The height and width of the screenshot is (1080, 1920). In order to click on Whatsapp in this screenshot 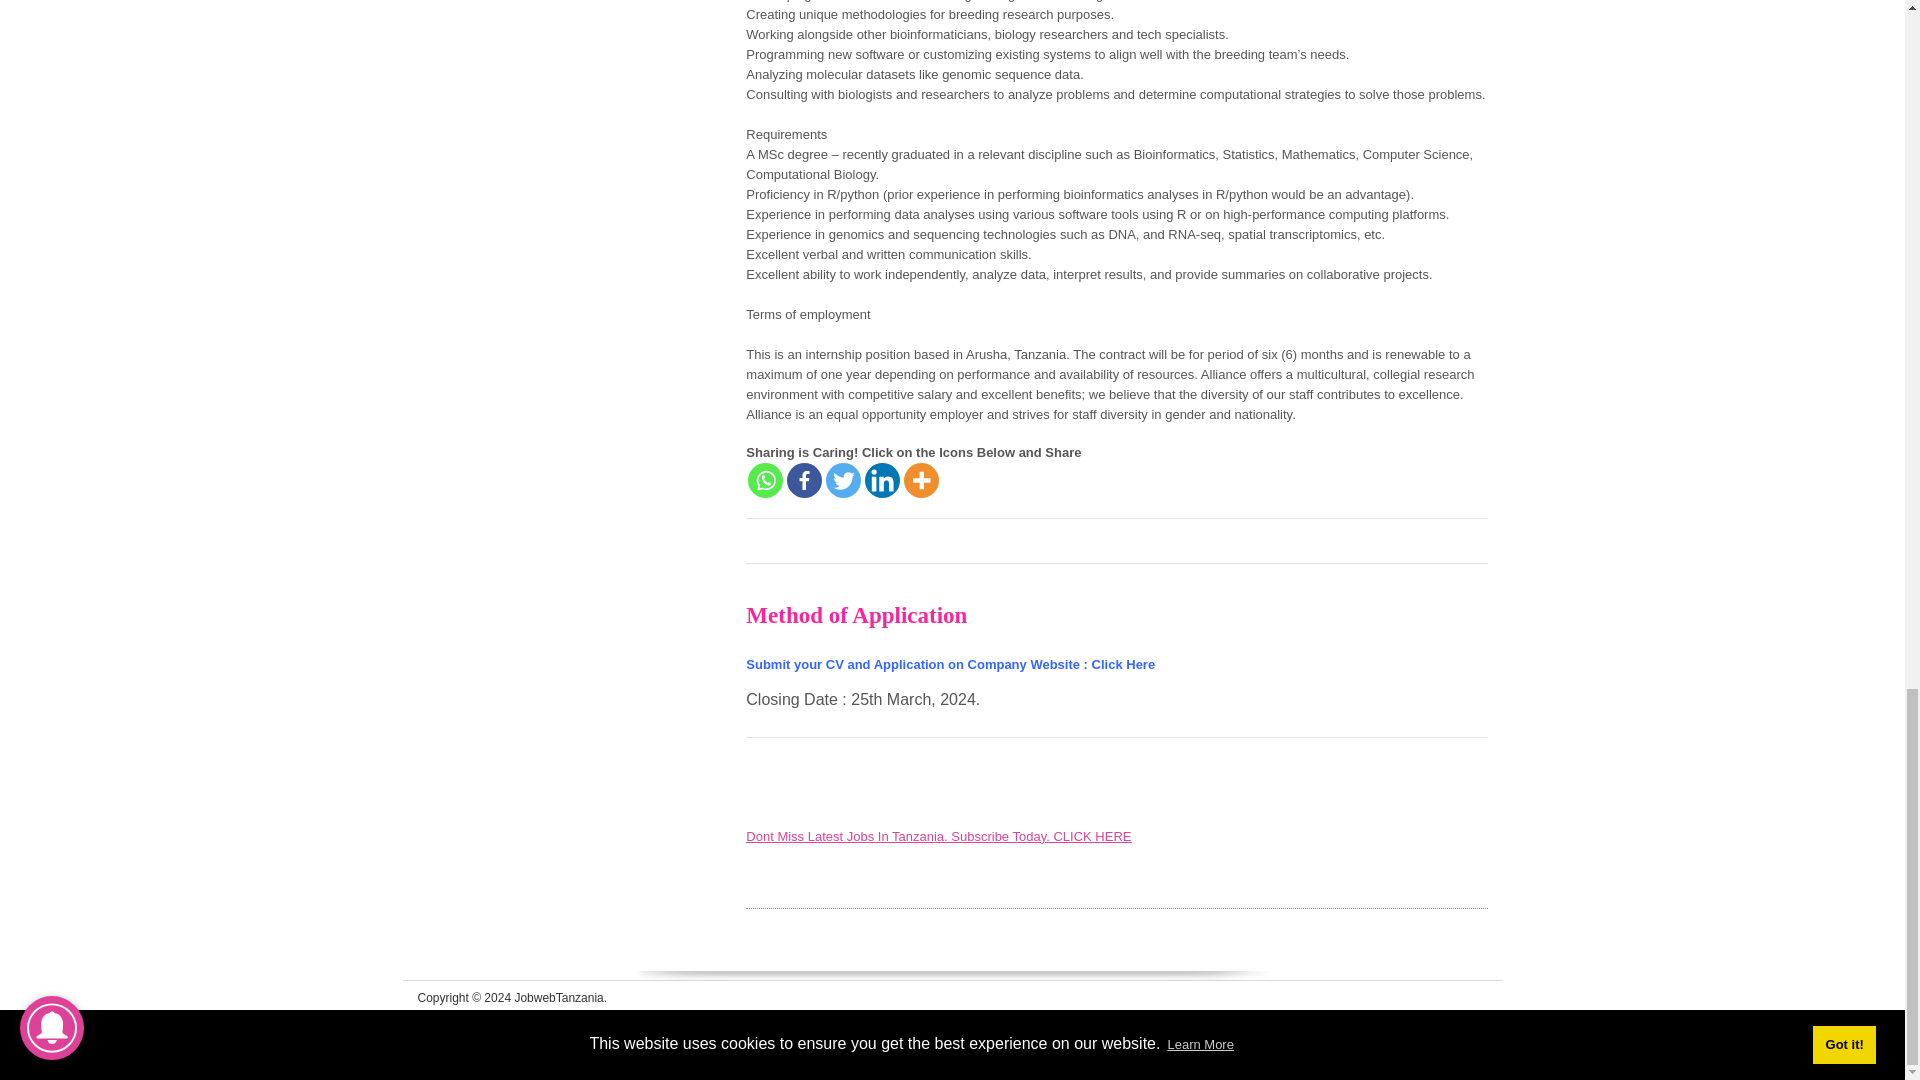, I will do `click(766, 480)`.